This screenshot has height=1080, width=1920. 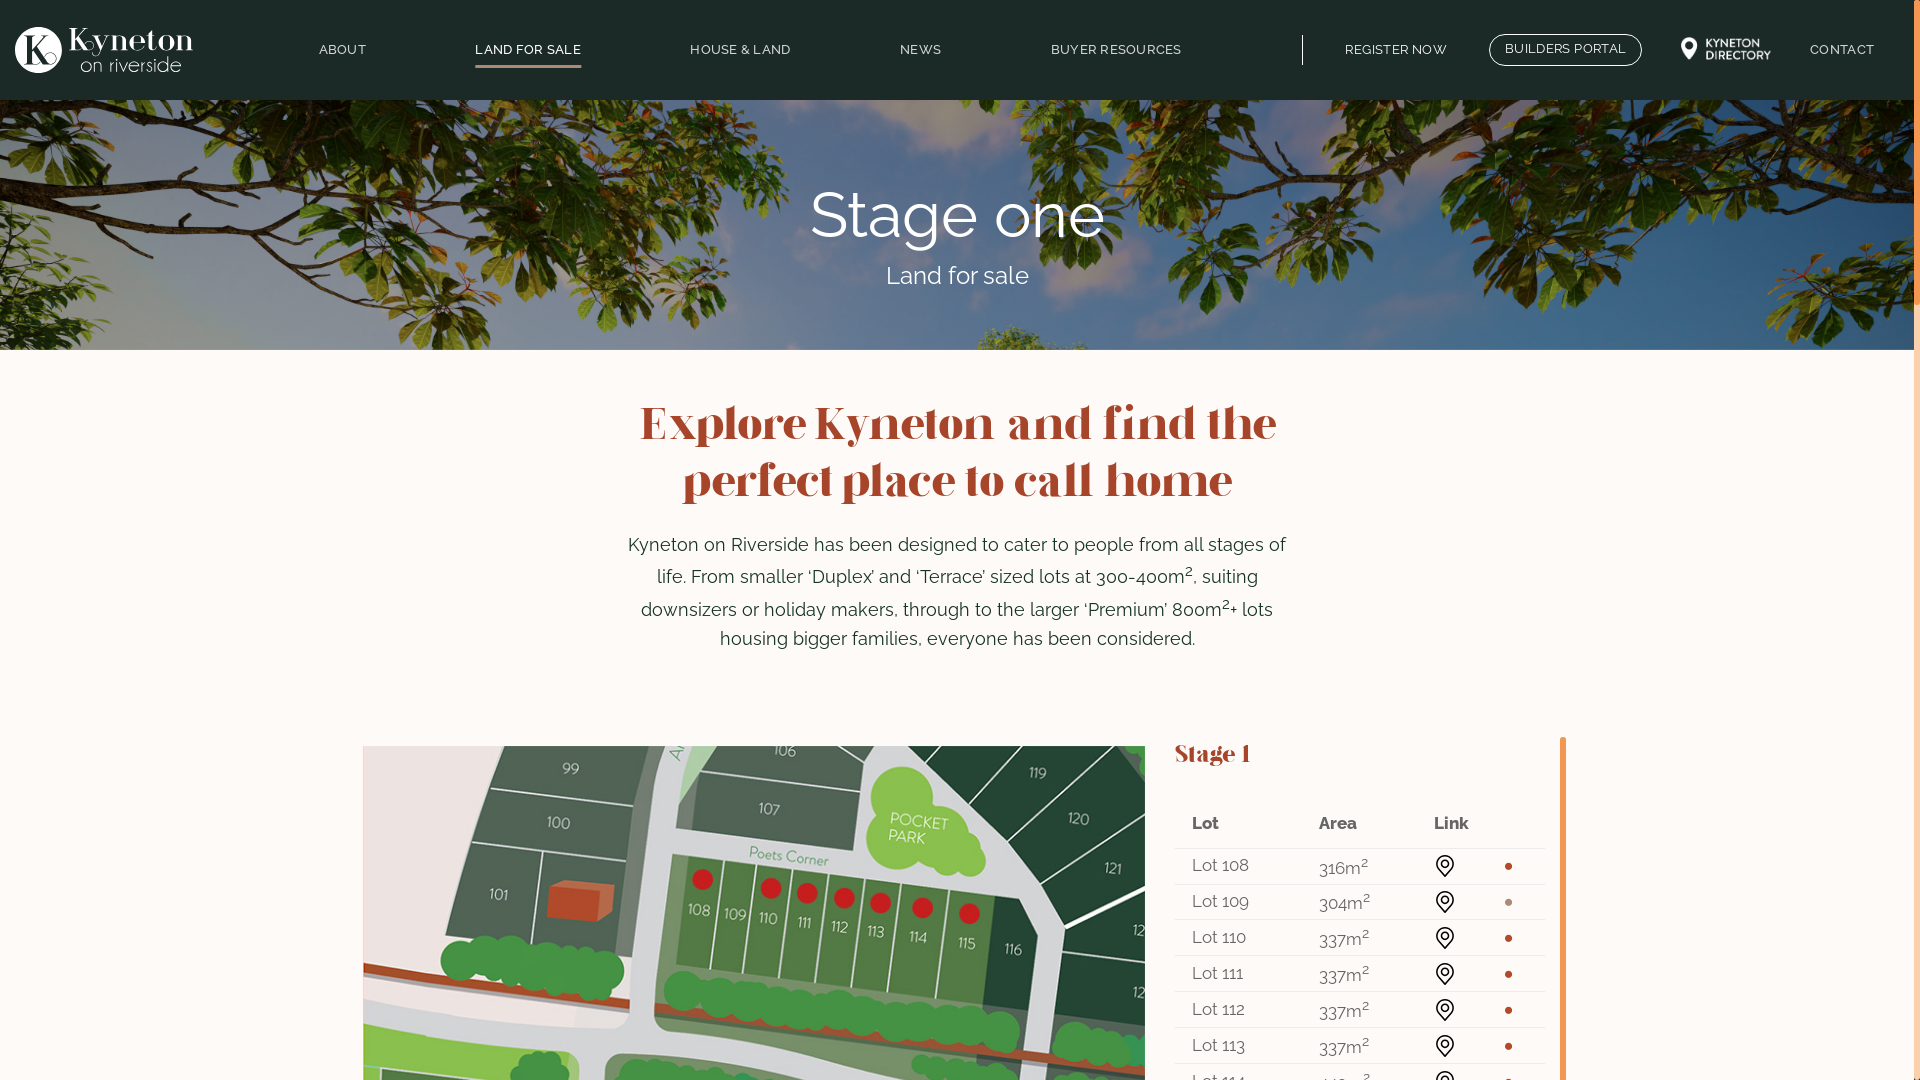 I want to click on BUILDERS PORTAL, so click(x=1566, y=50).